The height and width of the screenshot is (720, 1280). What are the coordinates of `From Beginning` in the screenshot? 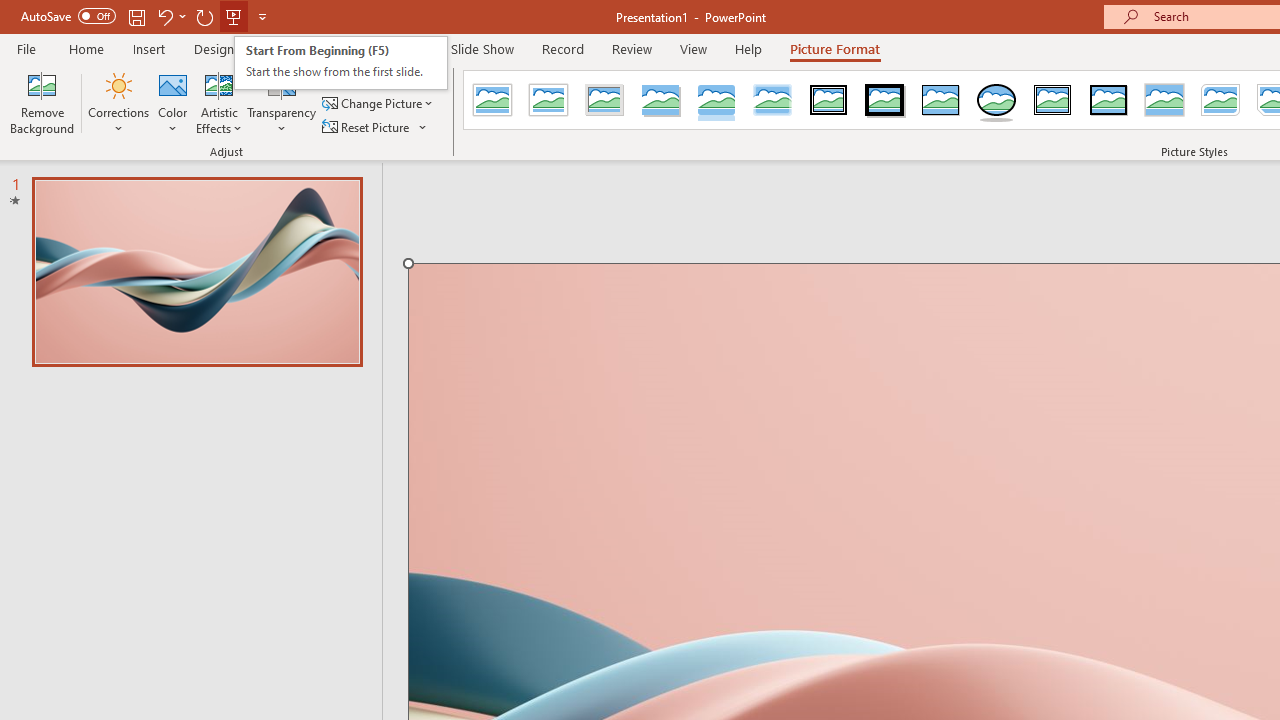 It's located at (234, 16).